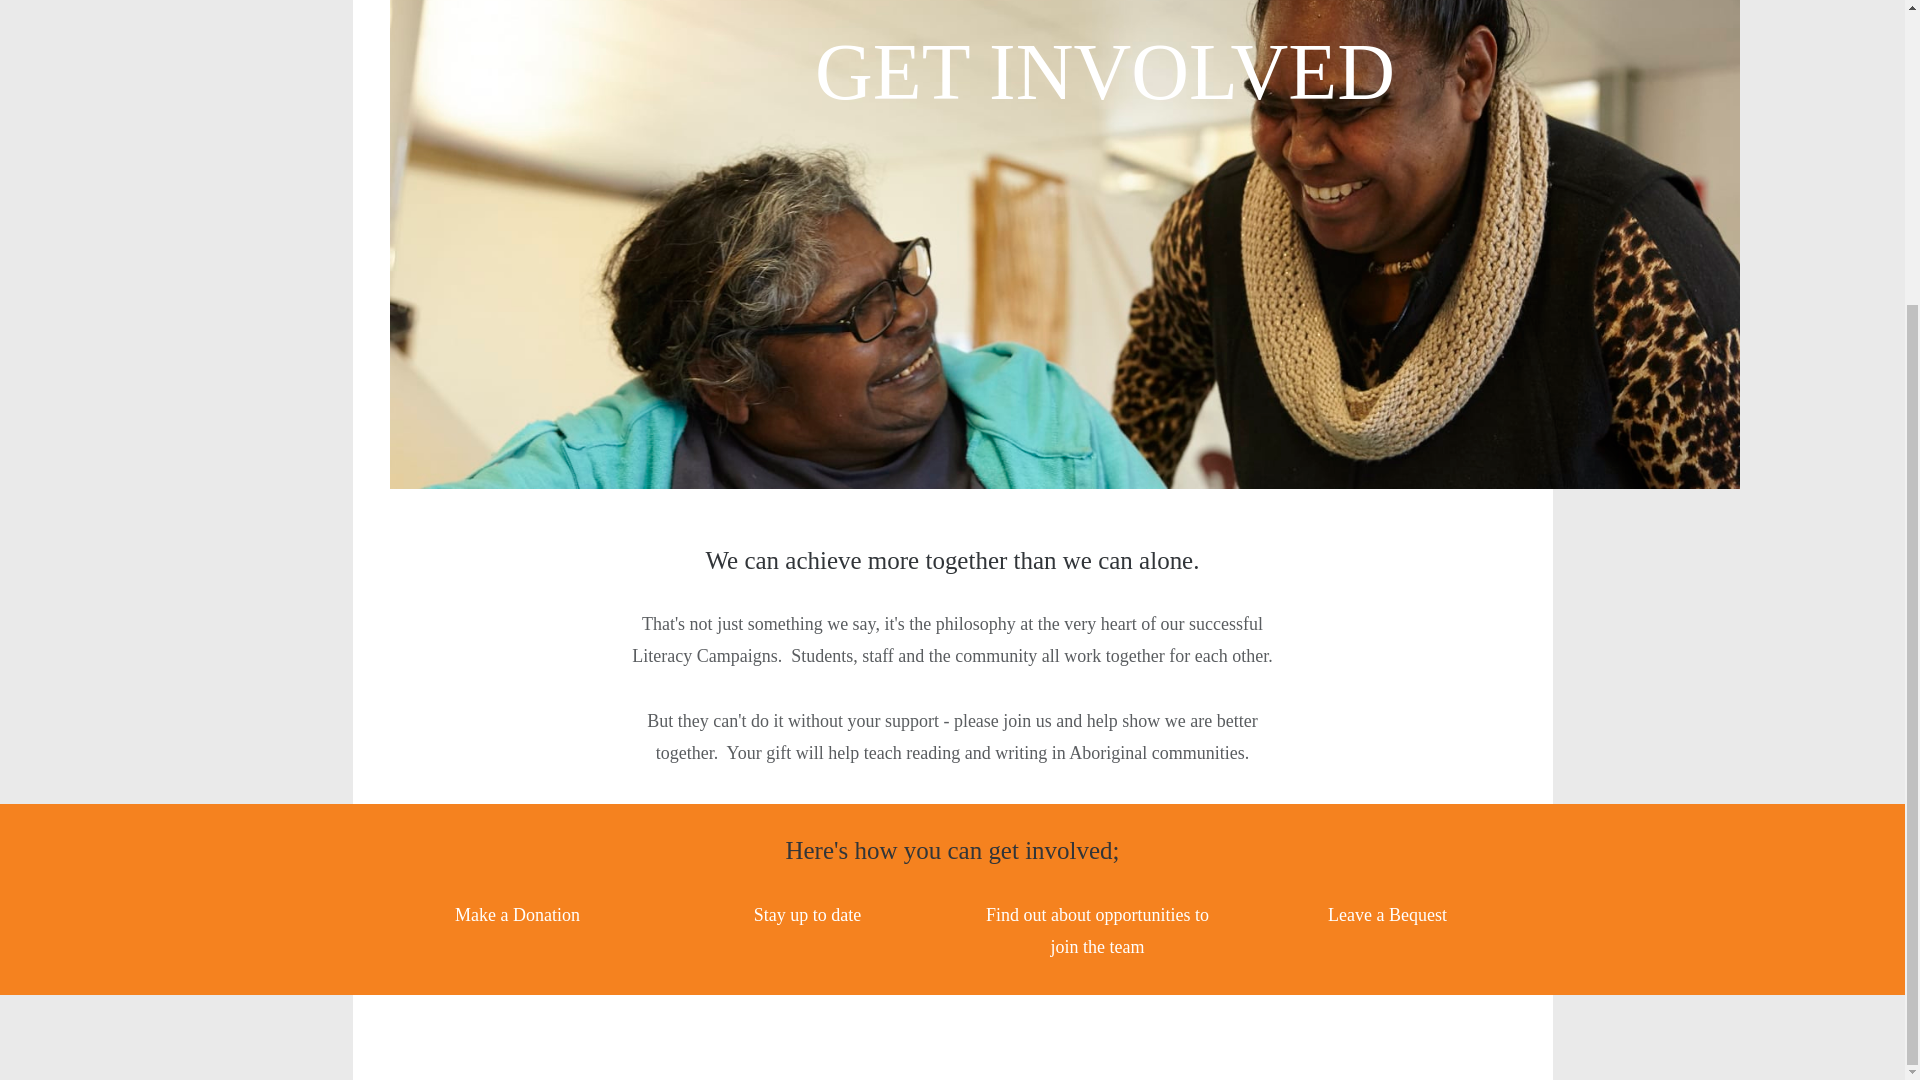 The image size is (1920, 1080). I want to click on Leave a Bequest, so click(1388, 914).